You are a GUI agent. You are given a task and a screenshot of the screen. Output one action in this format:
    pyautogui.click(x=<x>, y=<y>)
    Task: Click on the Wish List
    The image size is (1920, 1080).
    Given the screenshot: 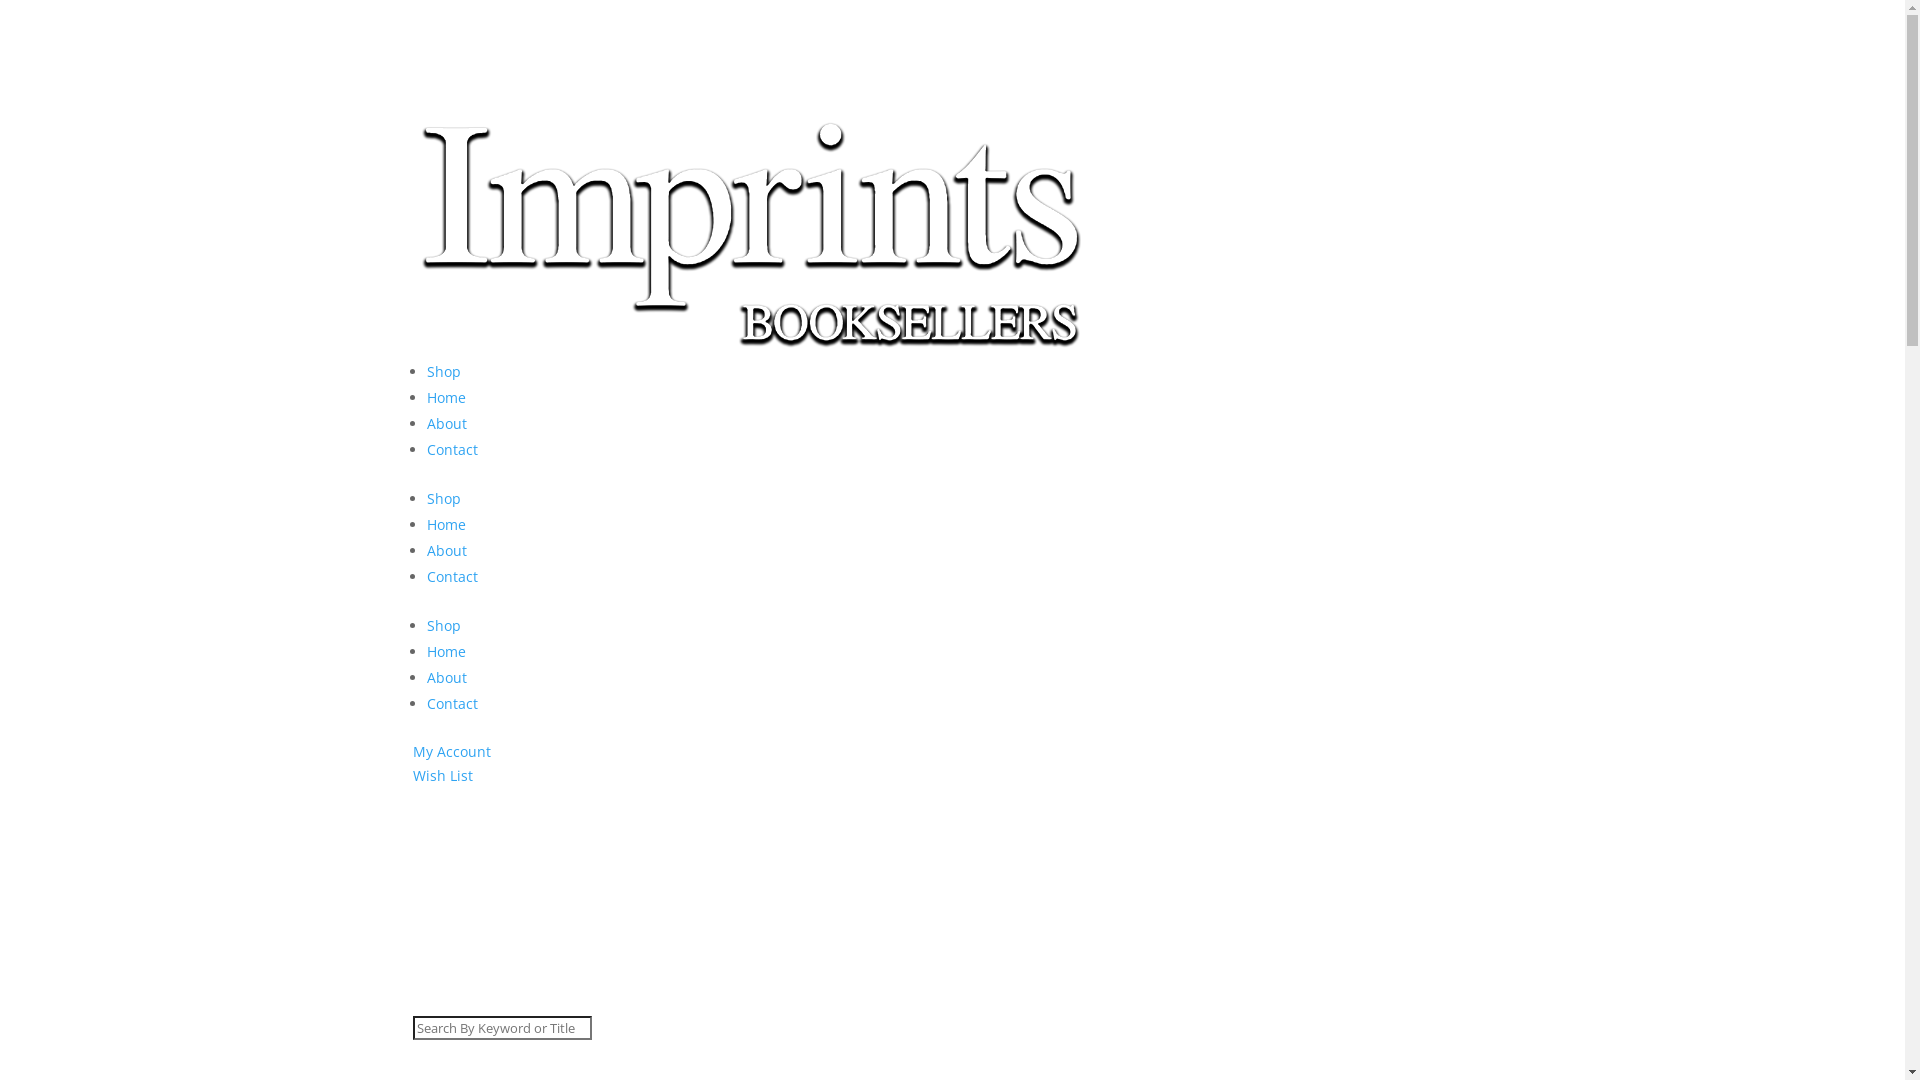 What is the action you would take?
    pyautogui.click(x=442, y=776)
    